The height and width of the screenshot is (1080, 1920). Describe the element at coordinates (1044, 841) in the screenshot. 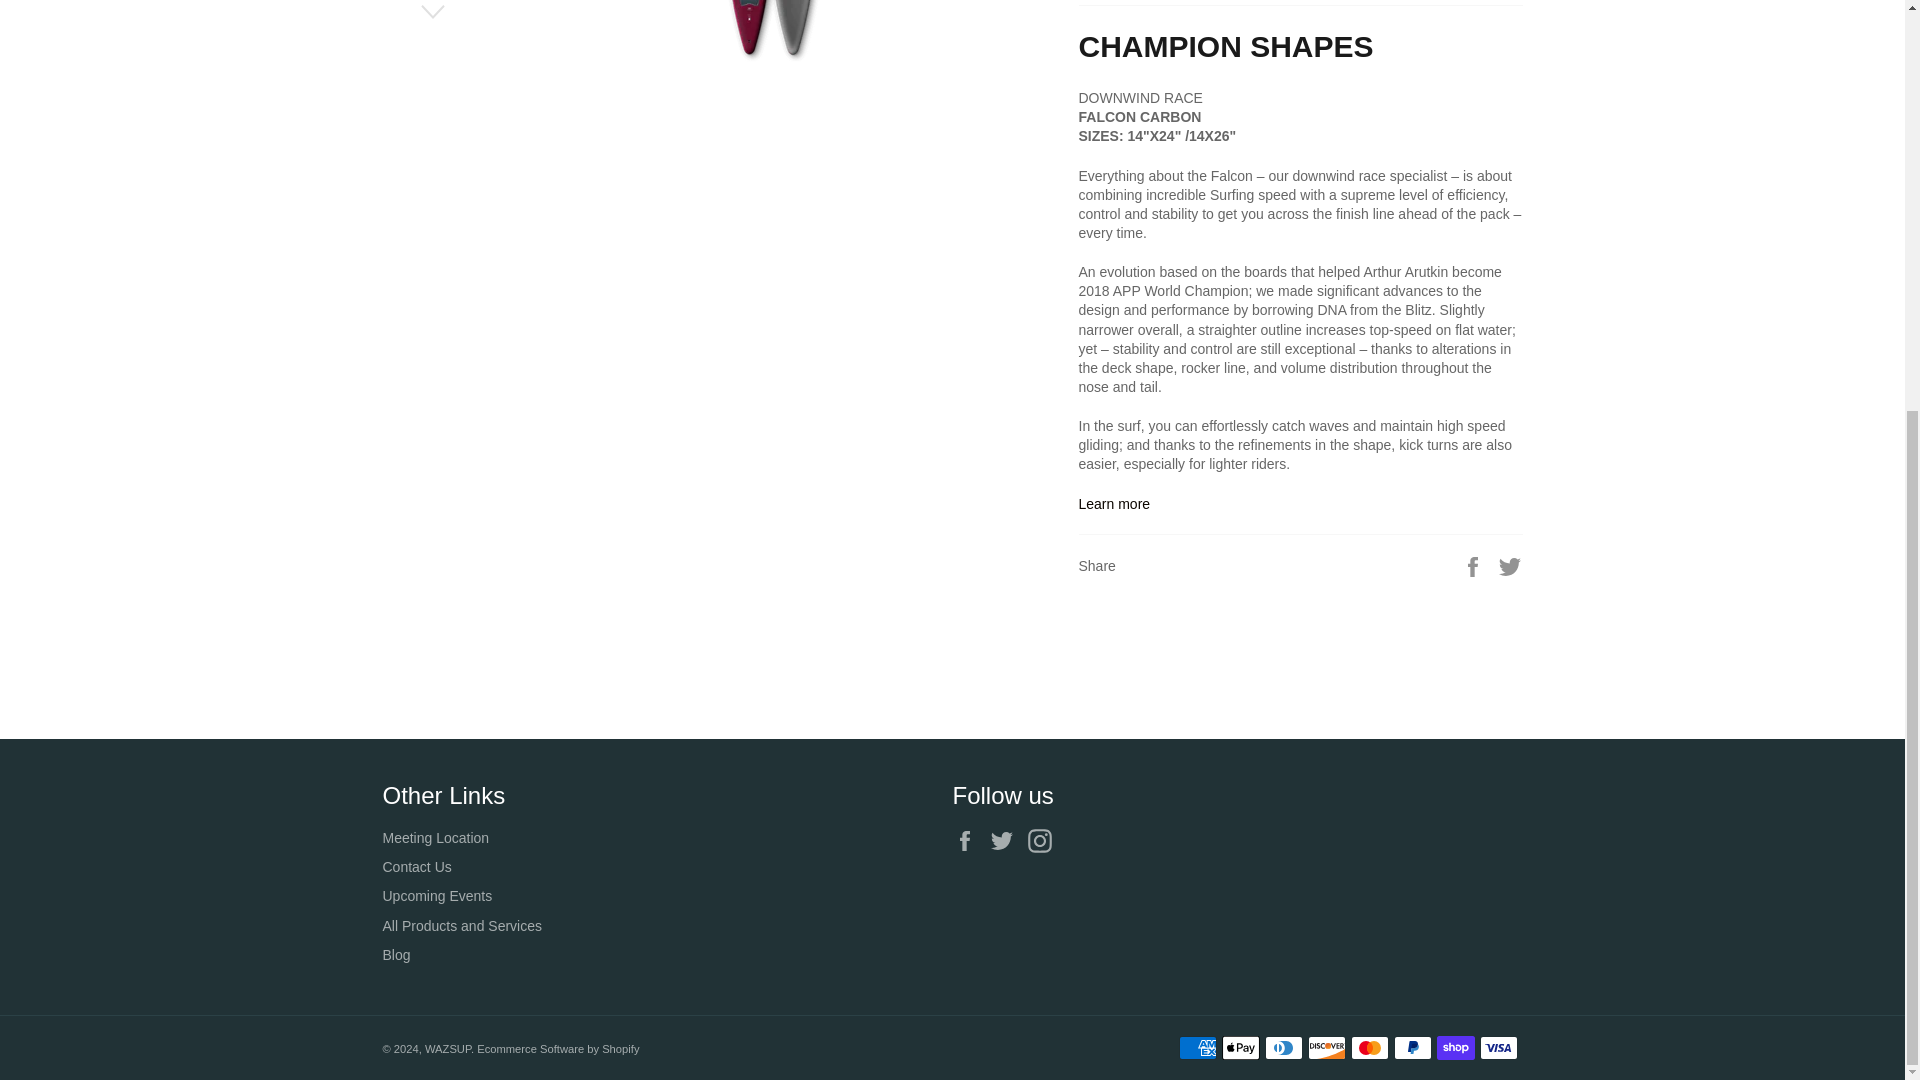

I see `WAZSUP on Instagram` at that location.